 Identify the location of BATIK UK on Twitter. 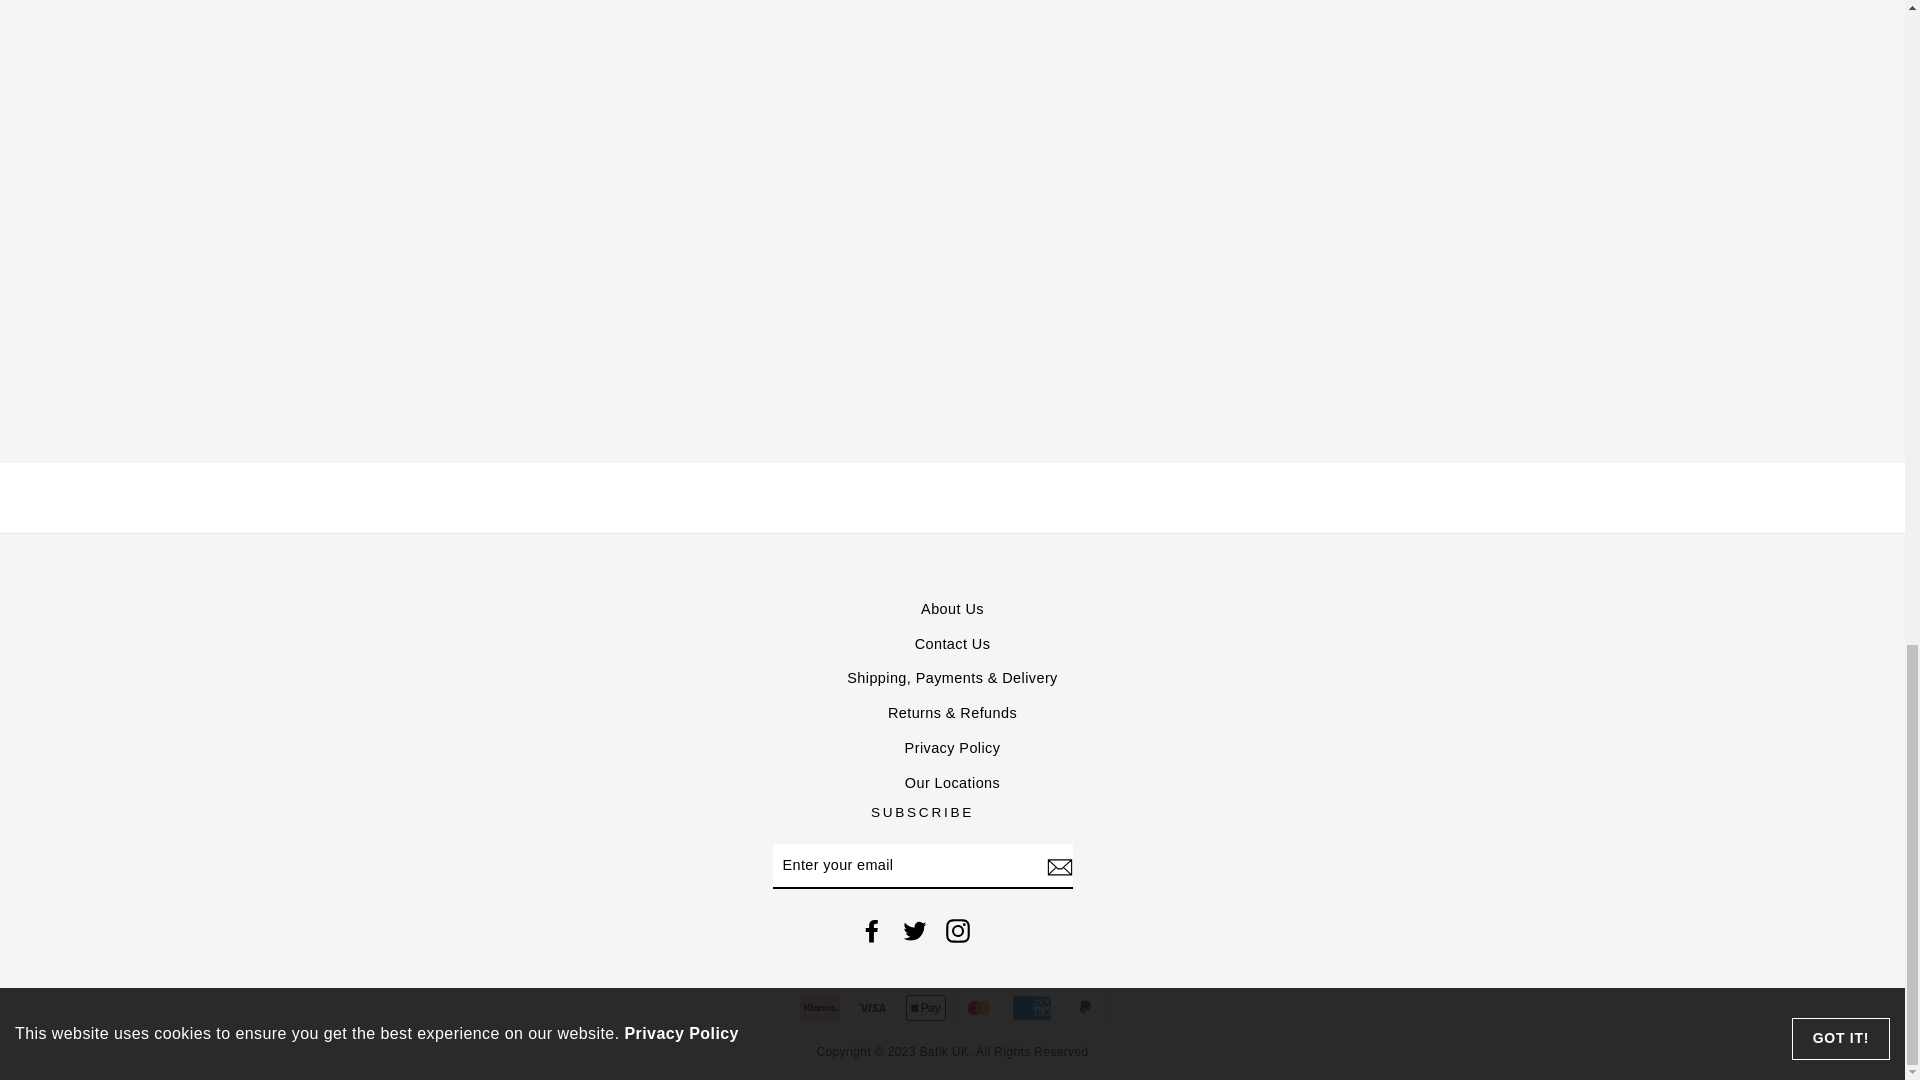
(914, 930).